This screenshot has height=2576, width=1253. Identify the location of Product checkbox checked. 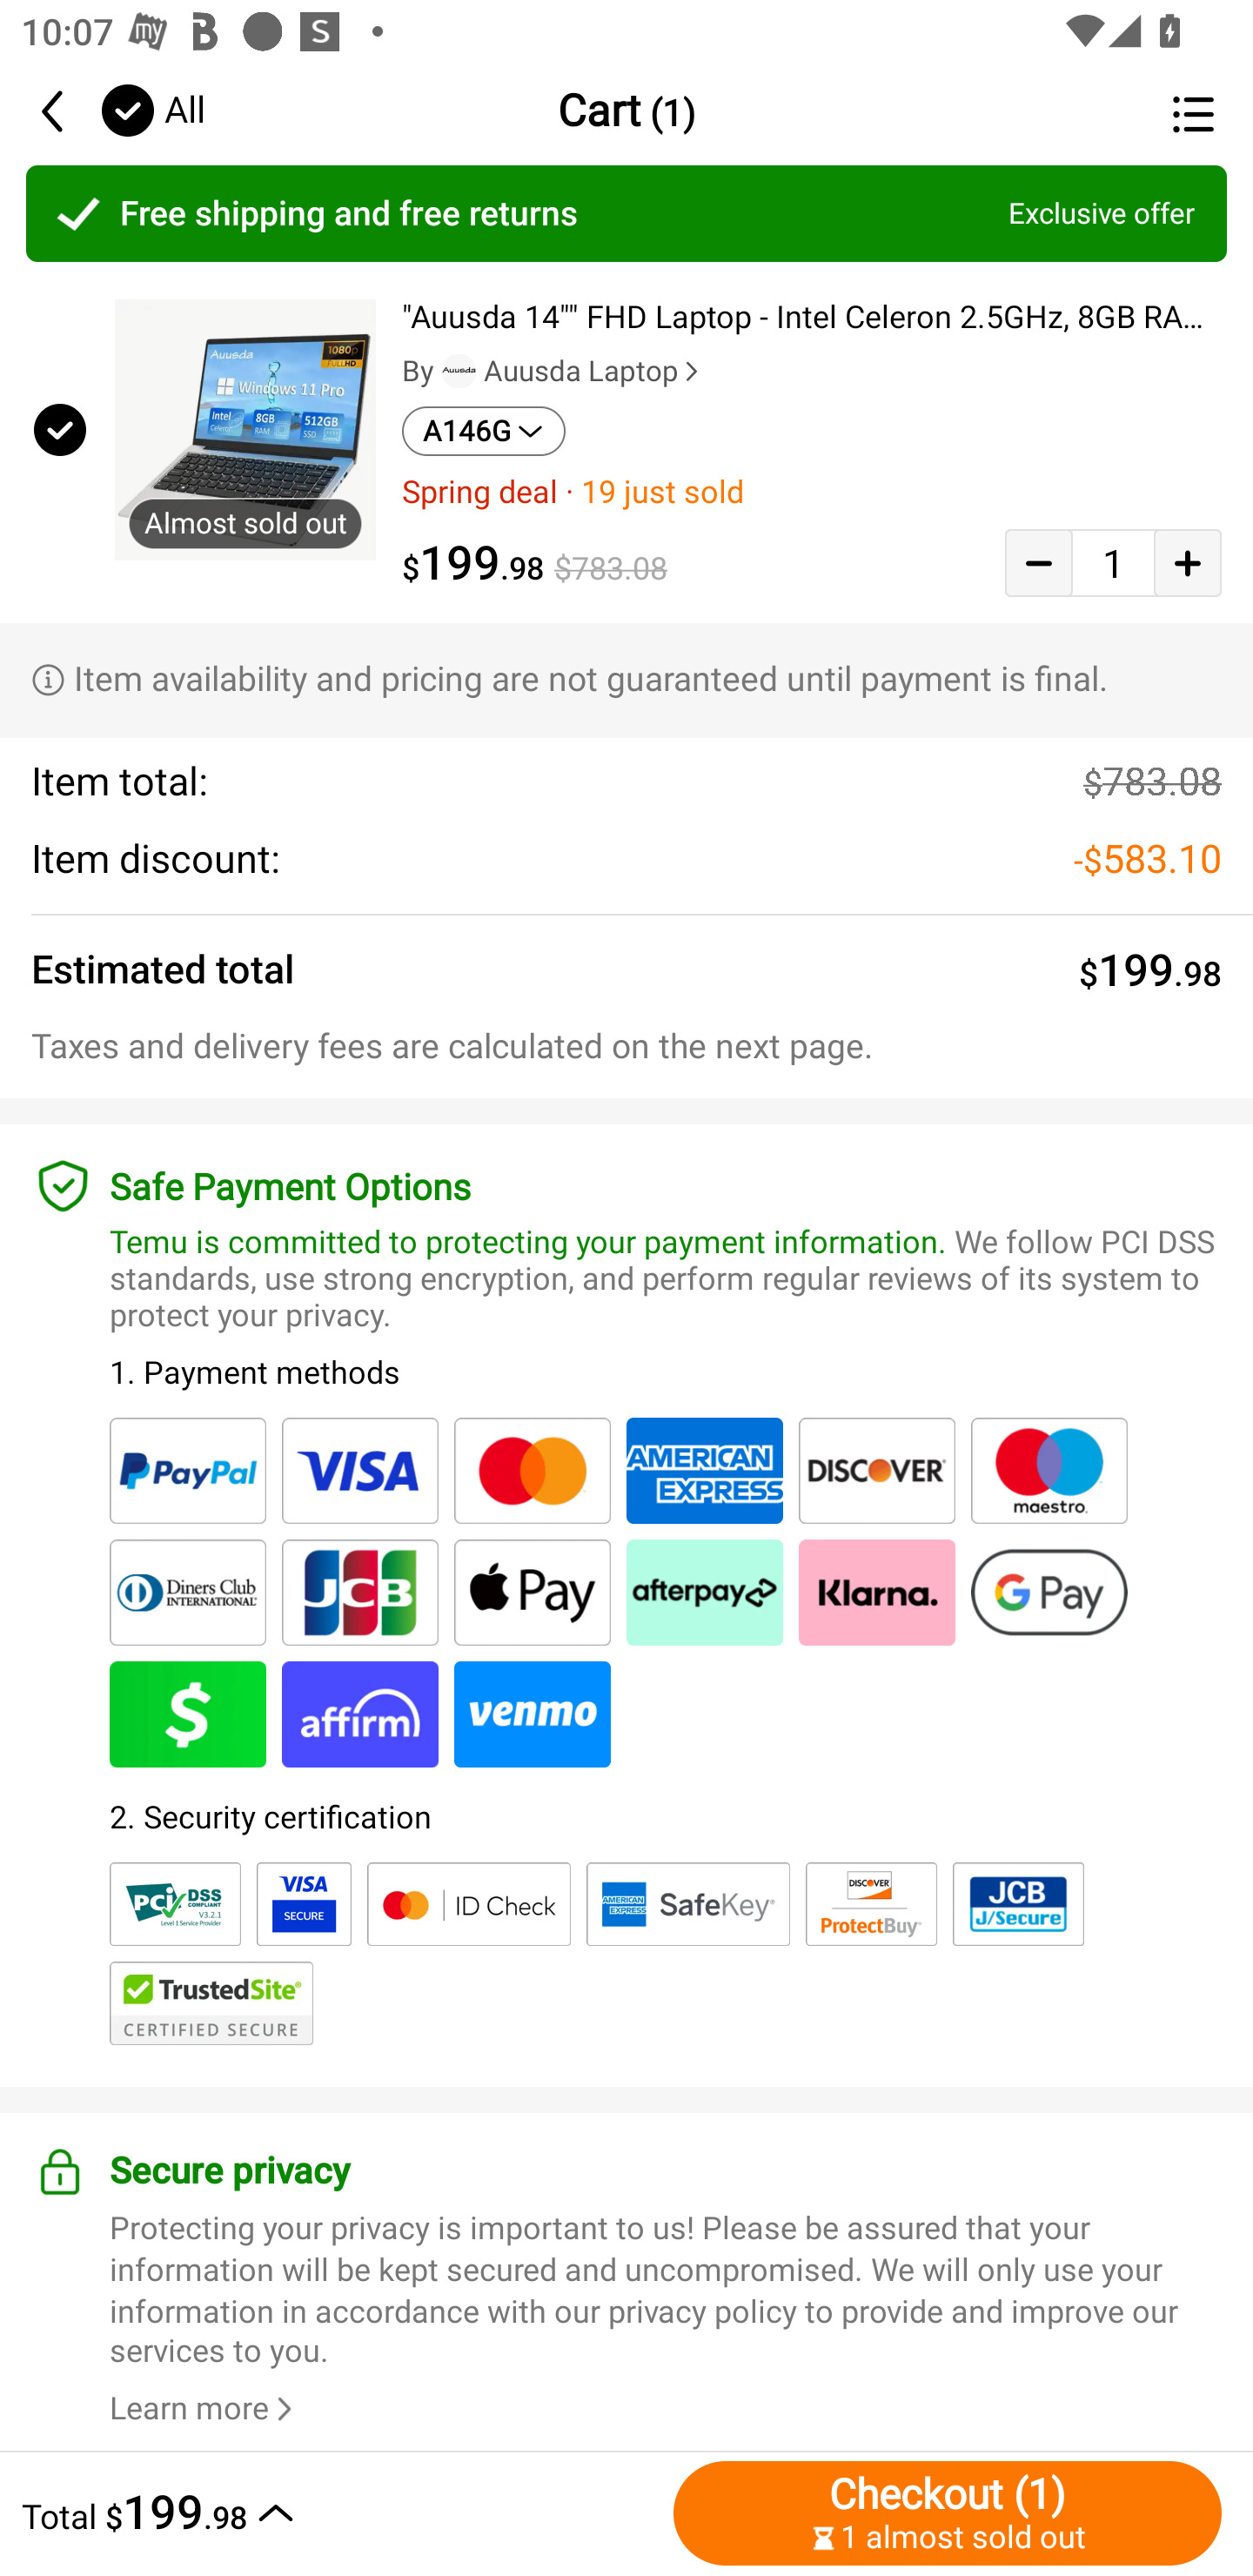
(57, 428).